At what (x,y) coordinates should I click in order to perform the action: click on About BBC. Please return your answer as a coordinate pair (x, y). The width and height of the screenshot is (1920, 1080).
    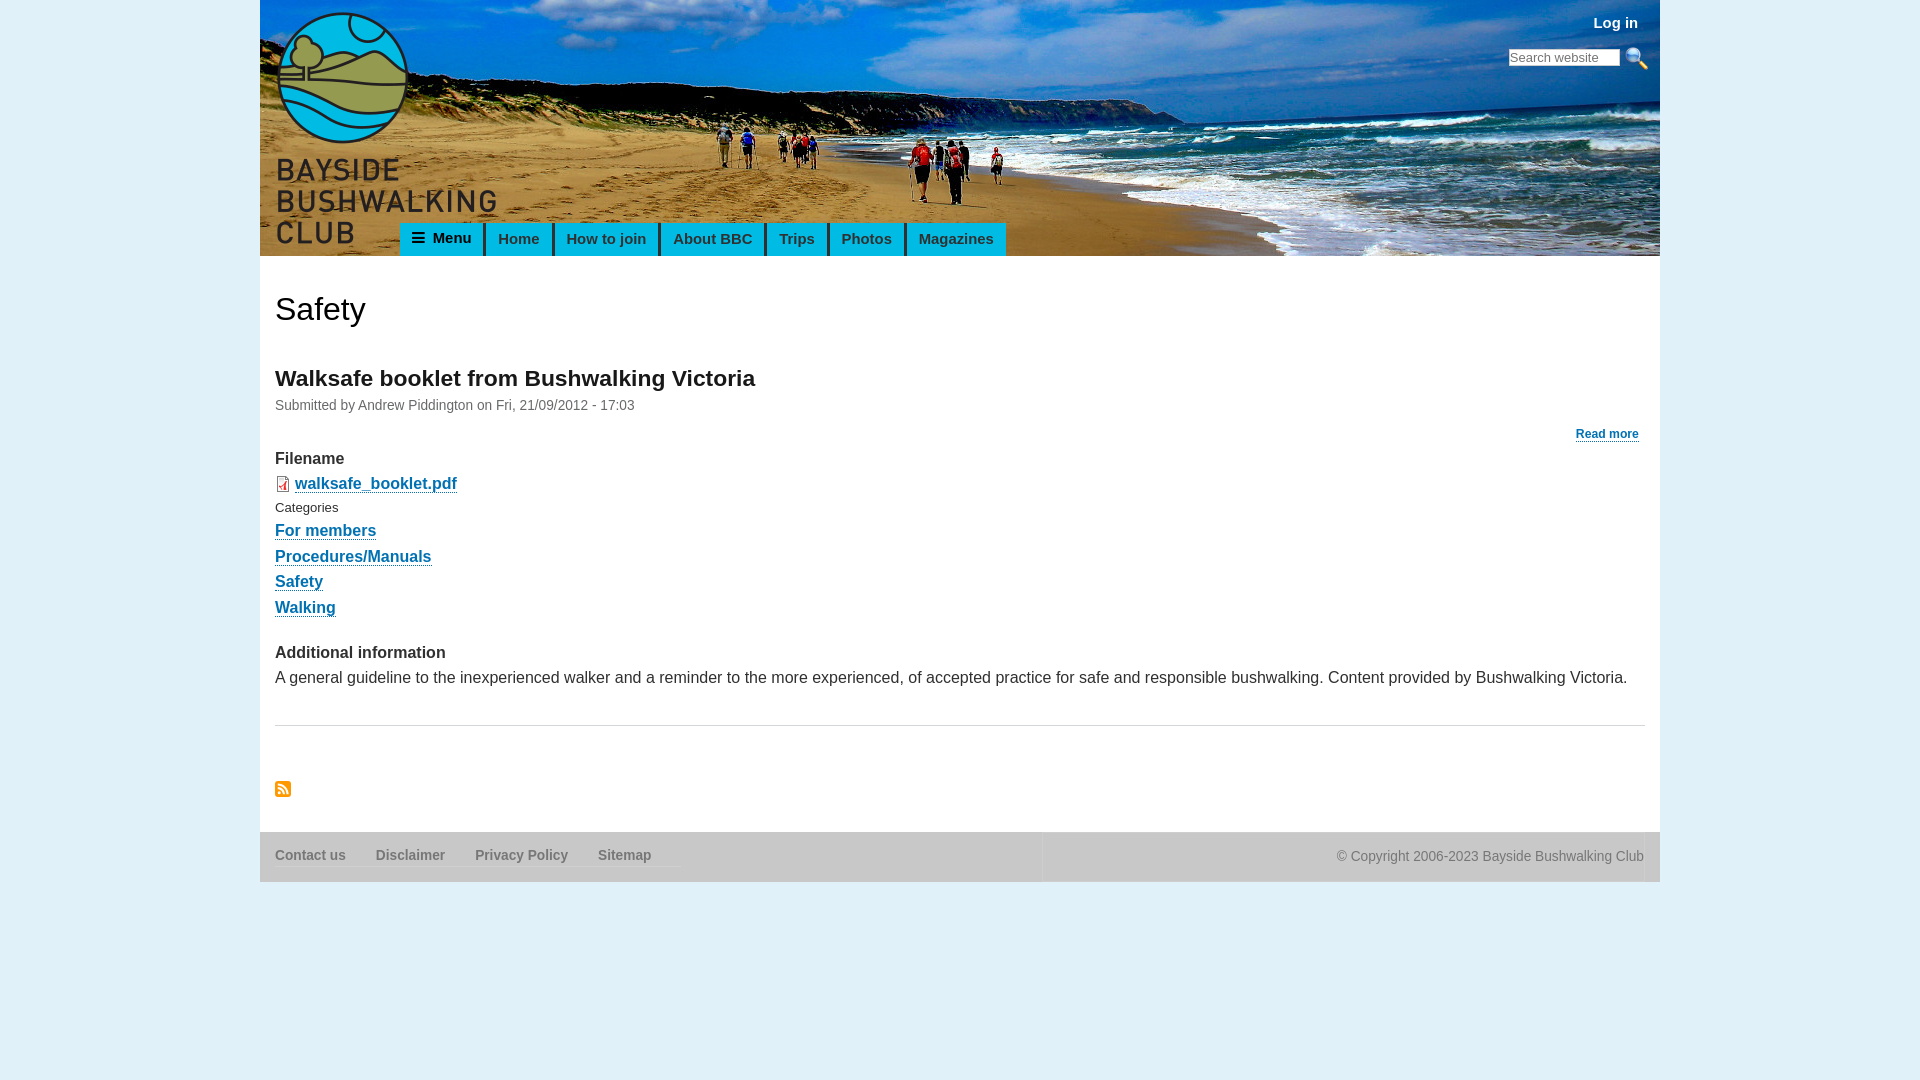
    Looking at the image, I should click on (711, 240).